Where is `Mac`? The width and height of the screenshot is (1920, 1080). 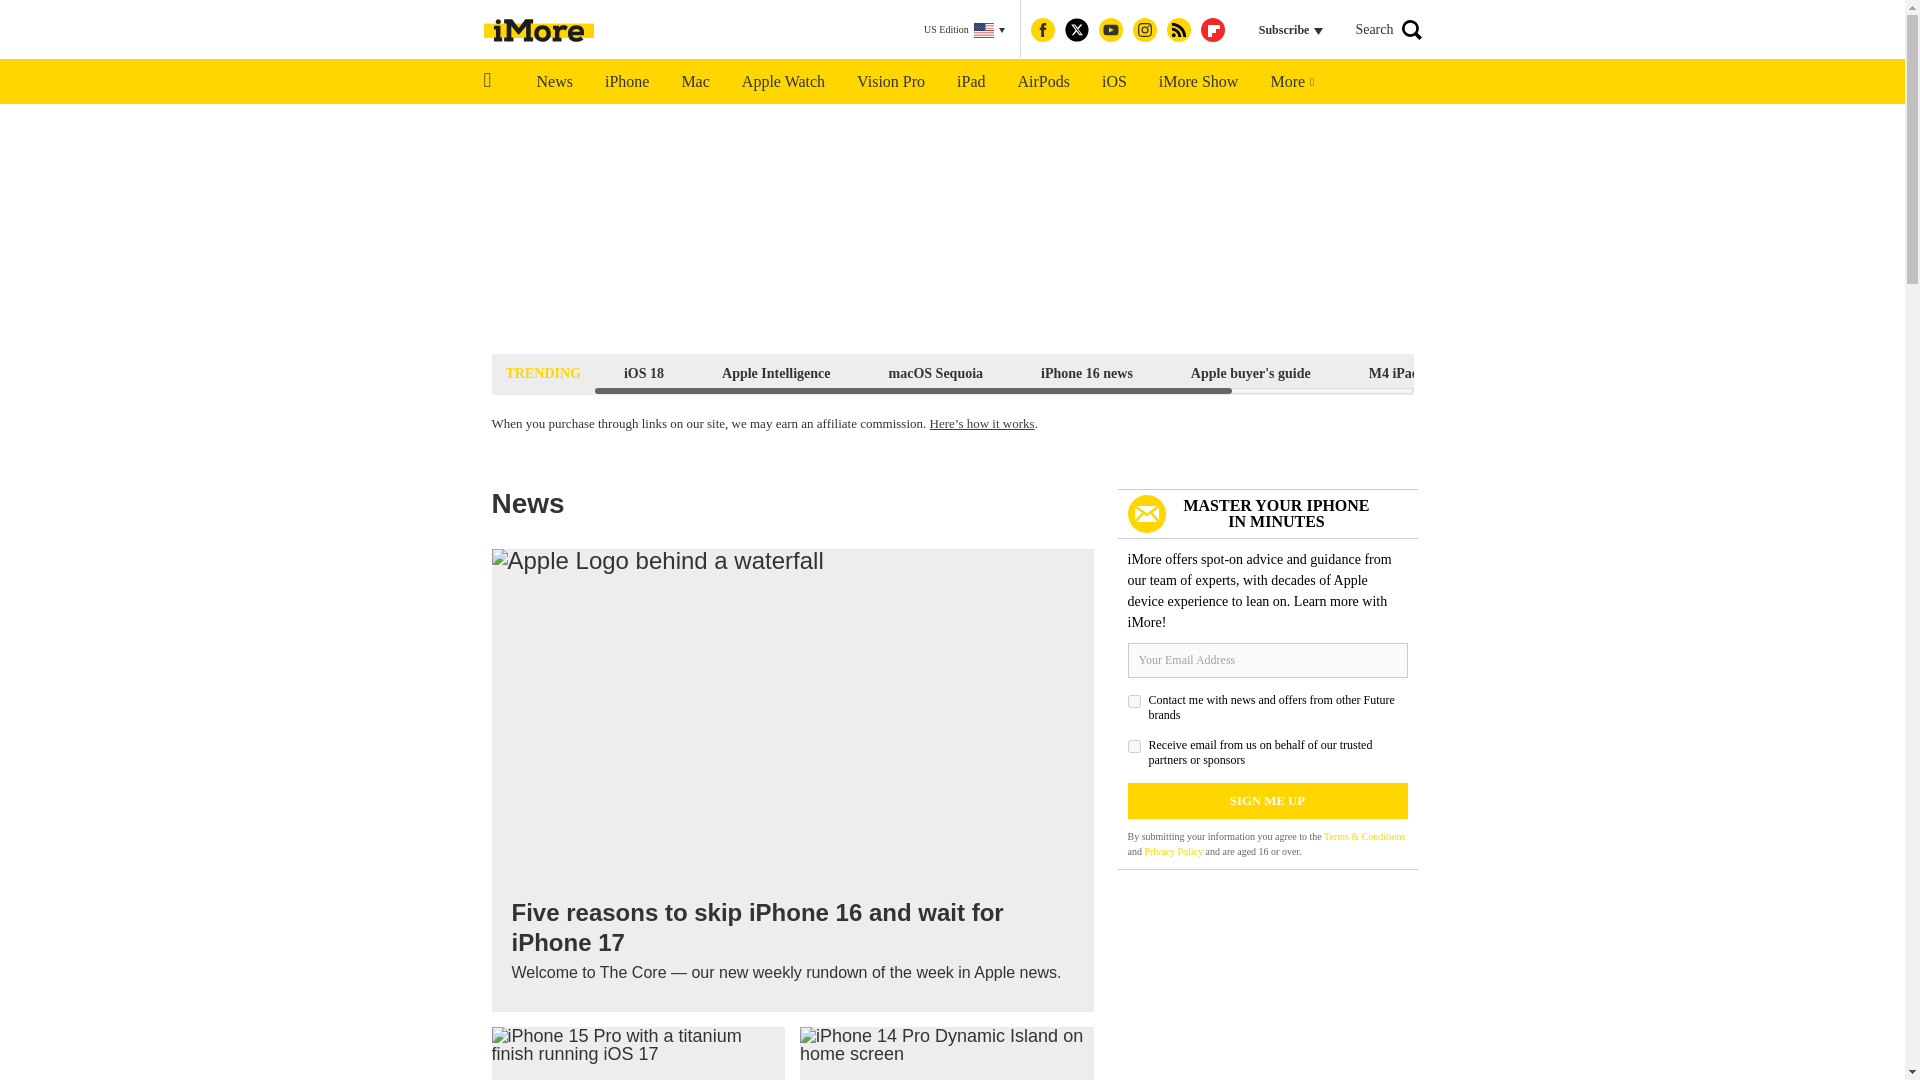 Mac is located at coordinates (694, 82).